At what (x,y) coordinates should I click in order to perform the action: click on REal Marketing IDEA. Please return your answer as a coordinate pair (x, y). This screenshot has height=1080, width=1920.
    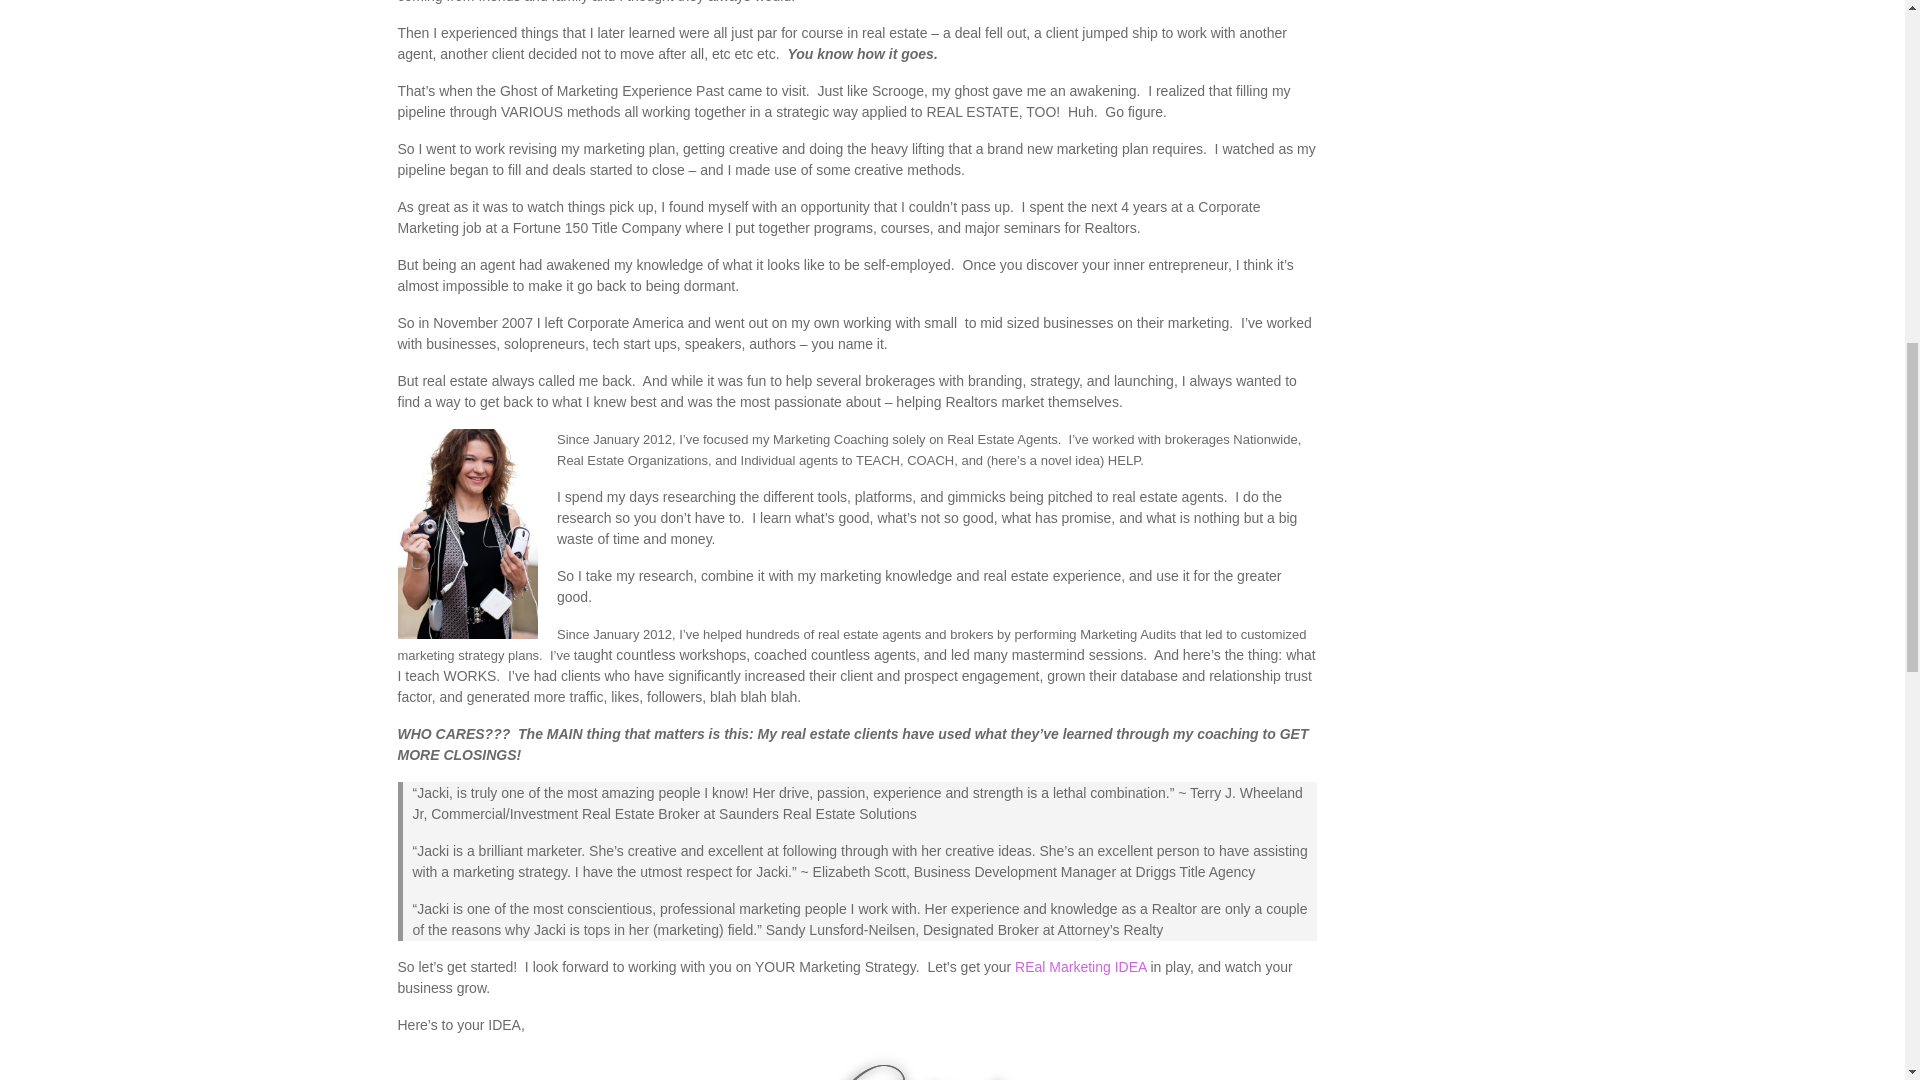
    Looking at the image, I should click on (1080, 967).